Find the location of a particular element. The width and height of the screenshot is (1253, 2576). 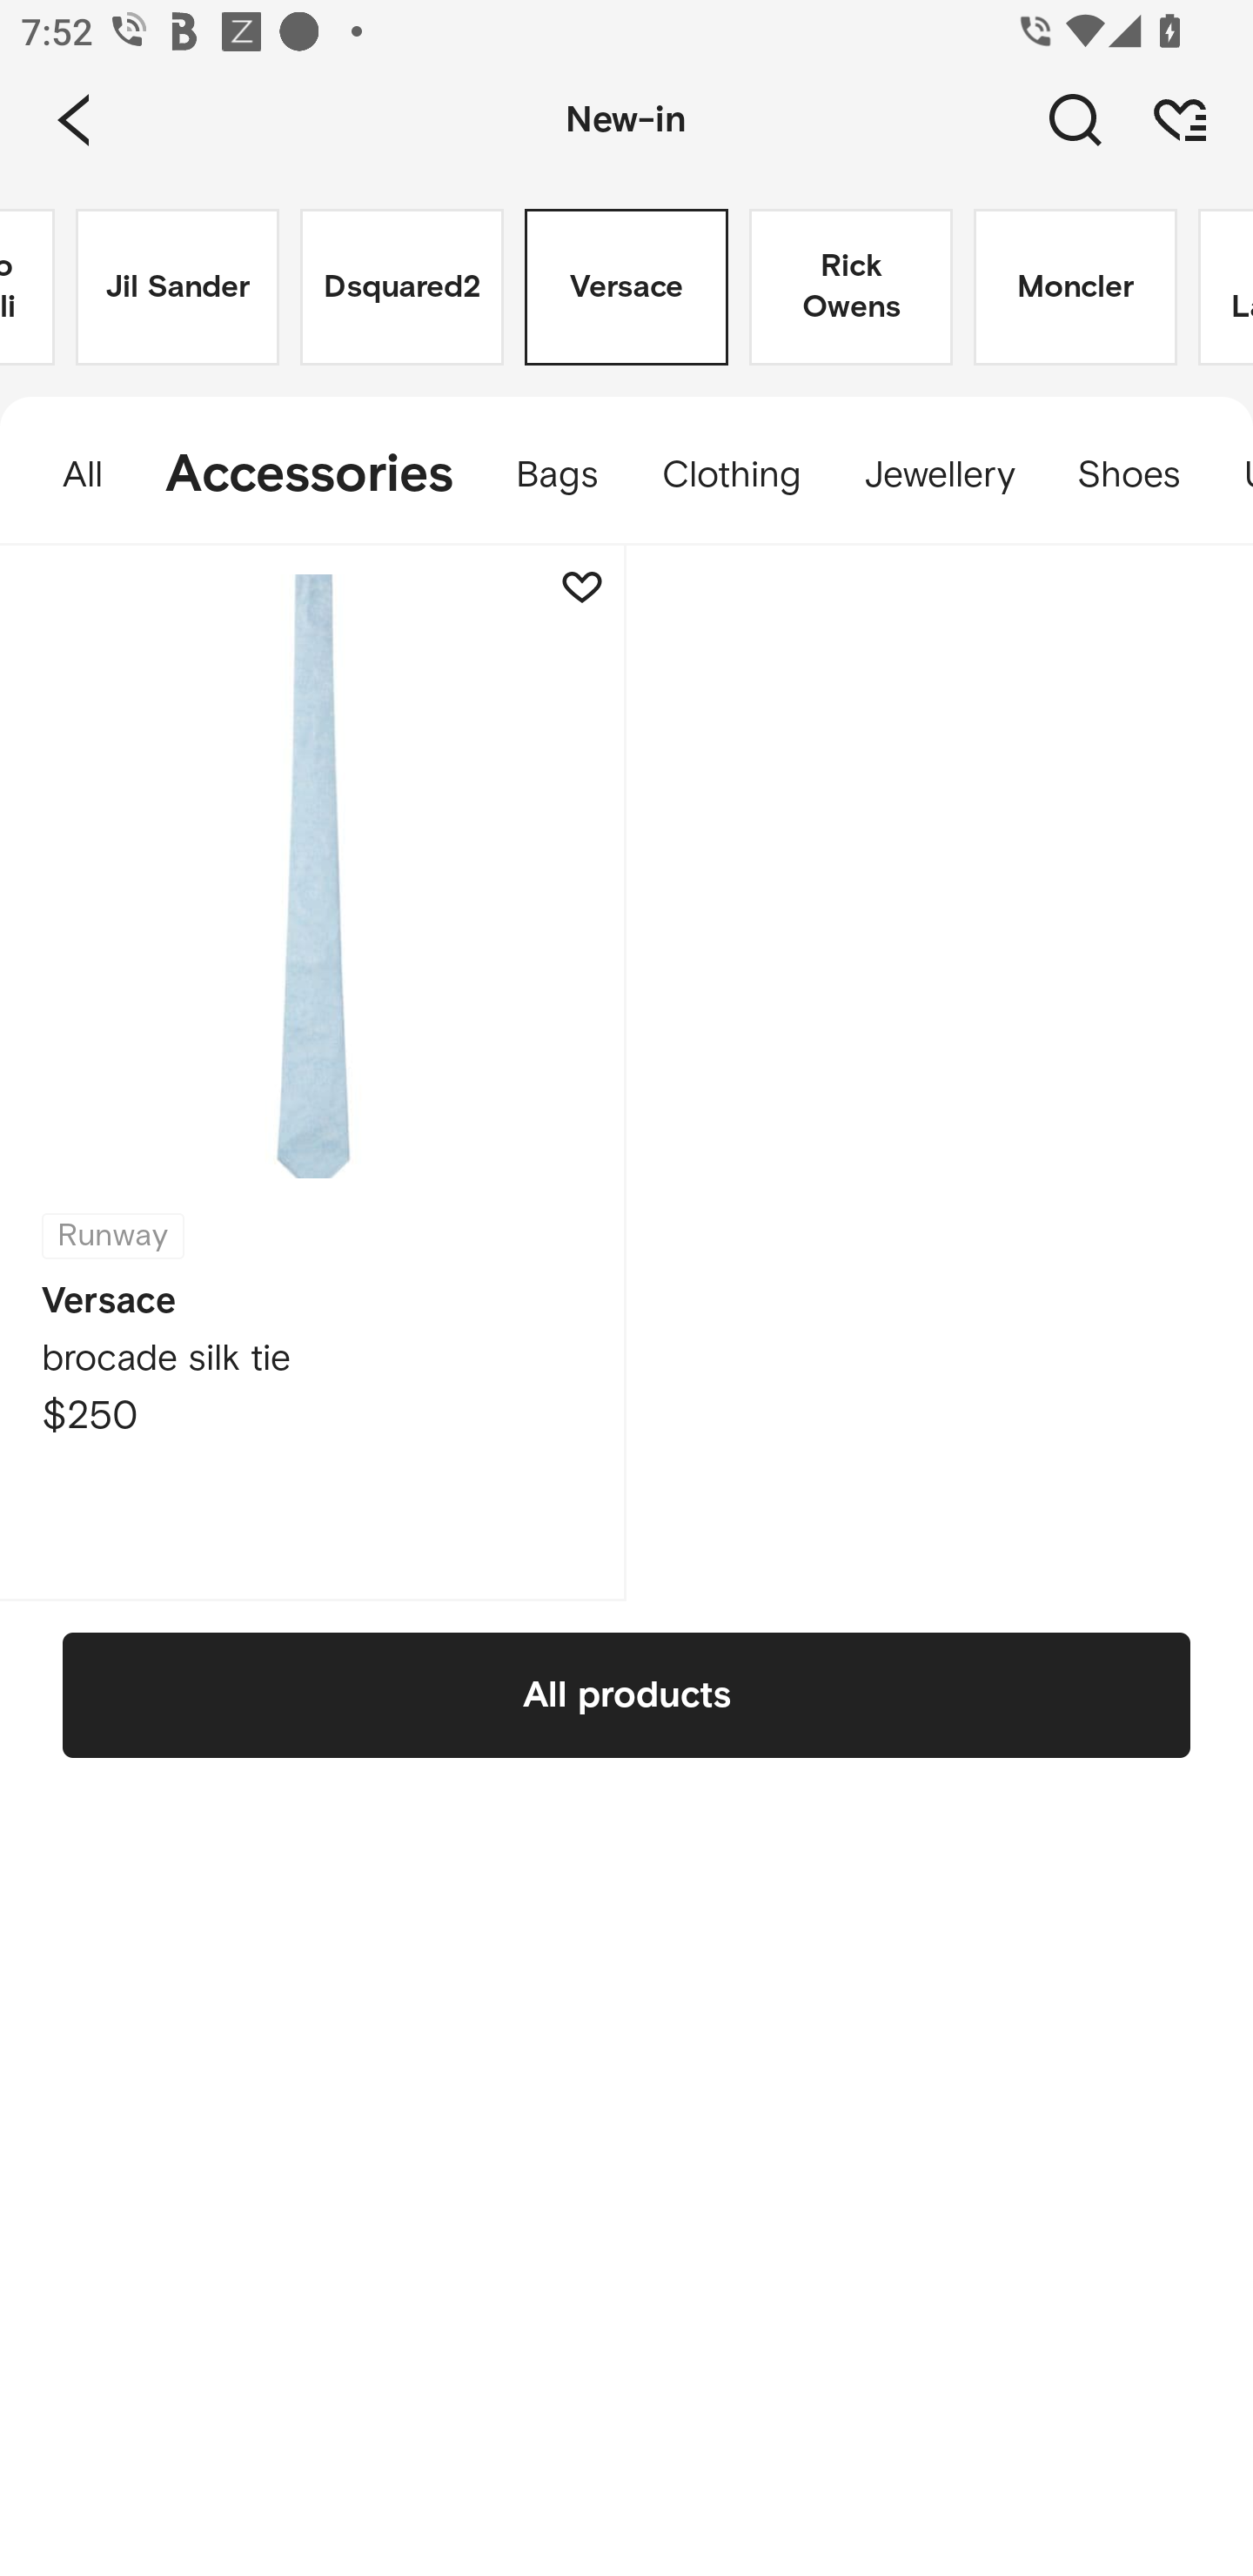

Jil Sander is located at coordinates (178, 287).